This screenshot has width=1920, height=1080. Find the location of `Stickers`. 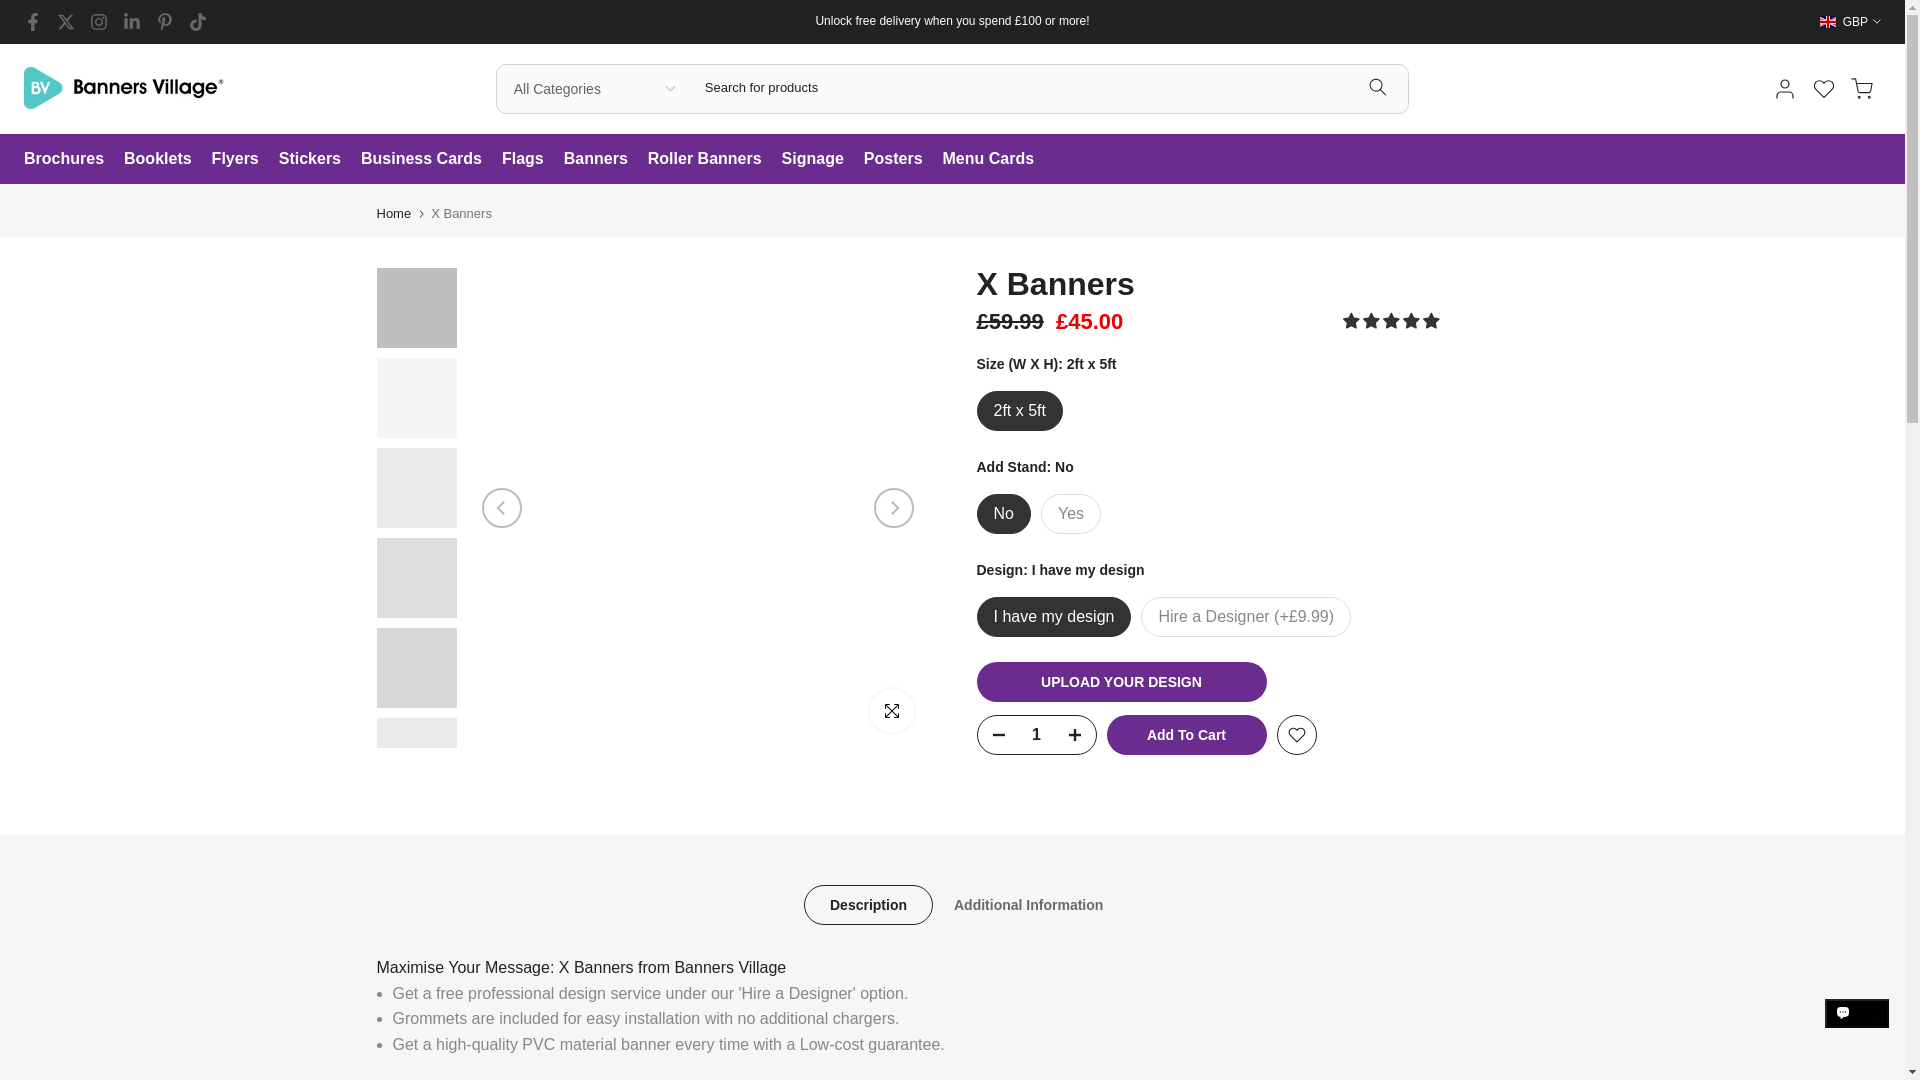

Stickers is located at coordinates (319, 158).